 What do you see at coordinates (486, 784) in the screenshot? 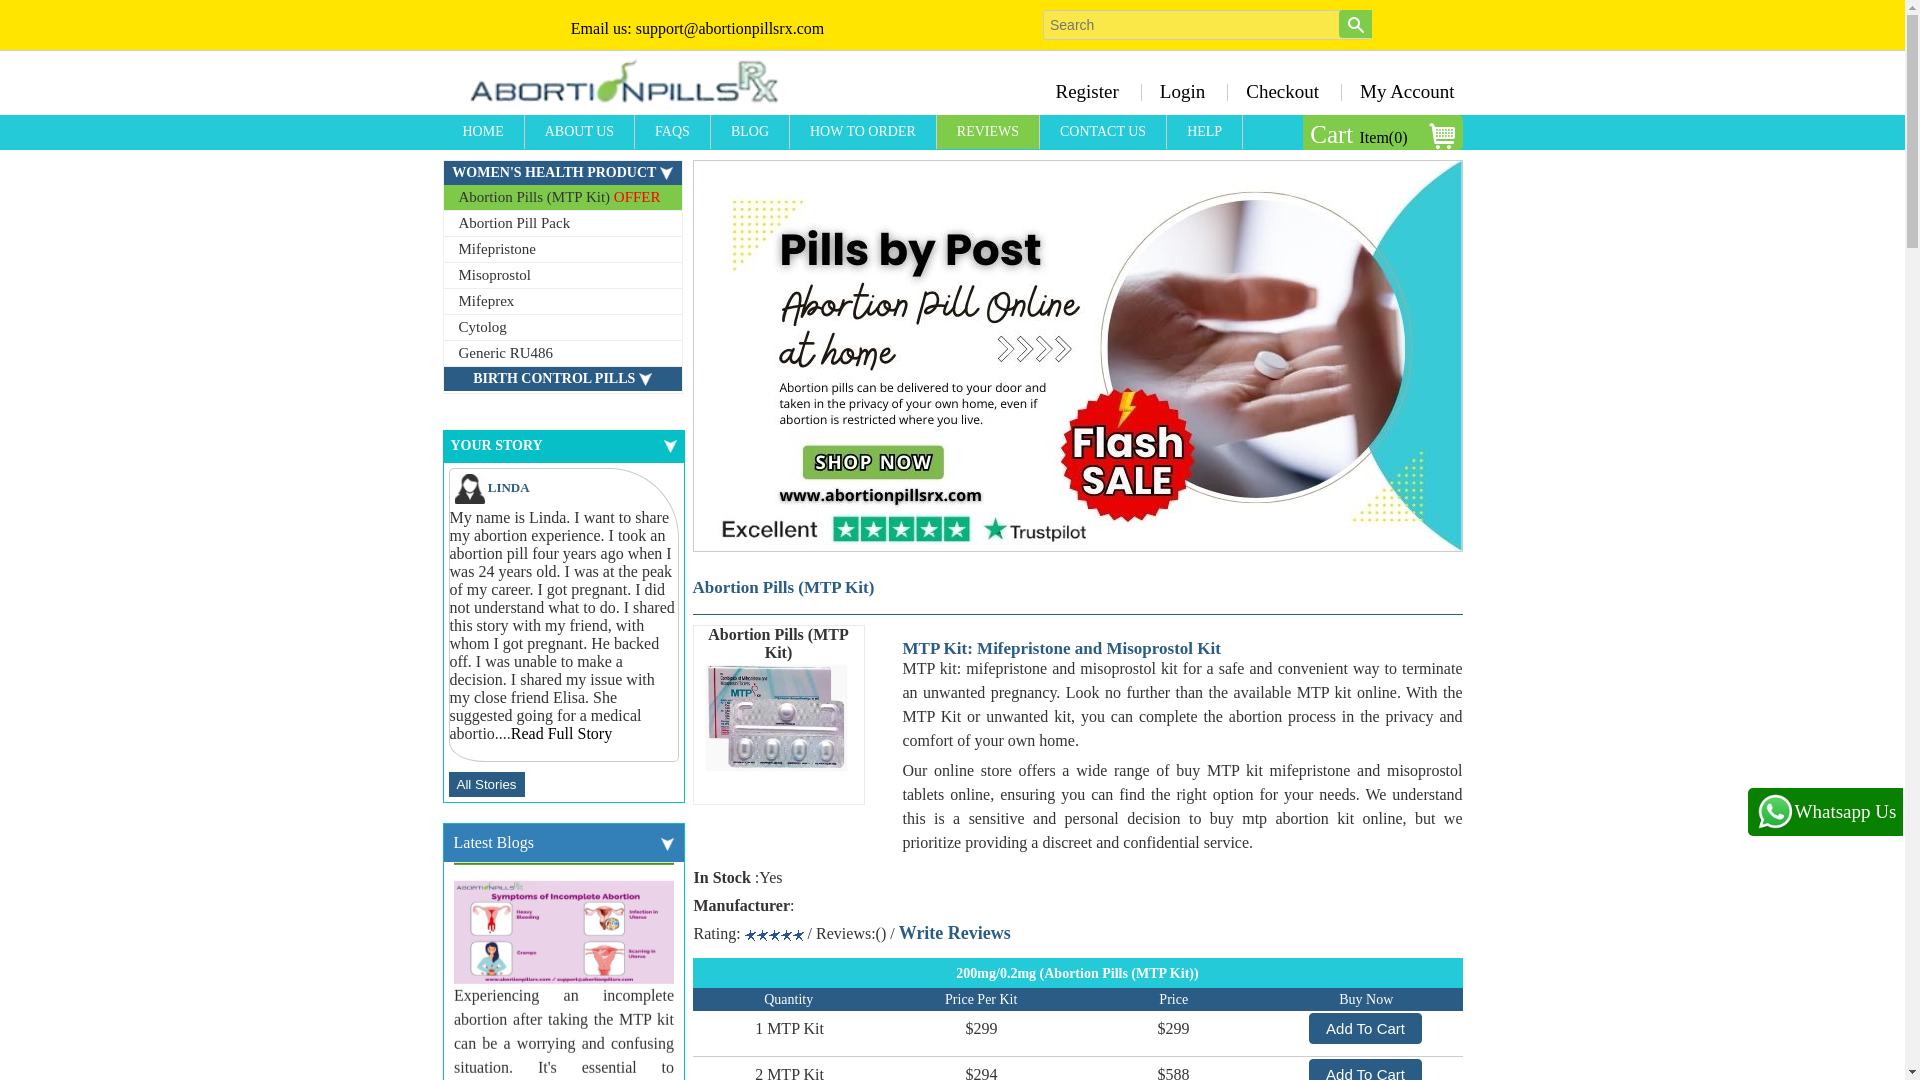
I see `All Stories` at bounding box center [486, 784].